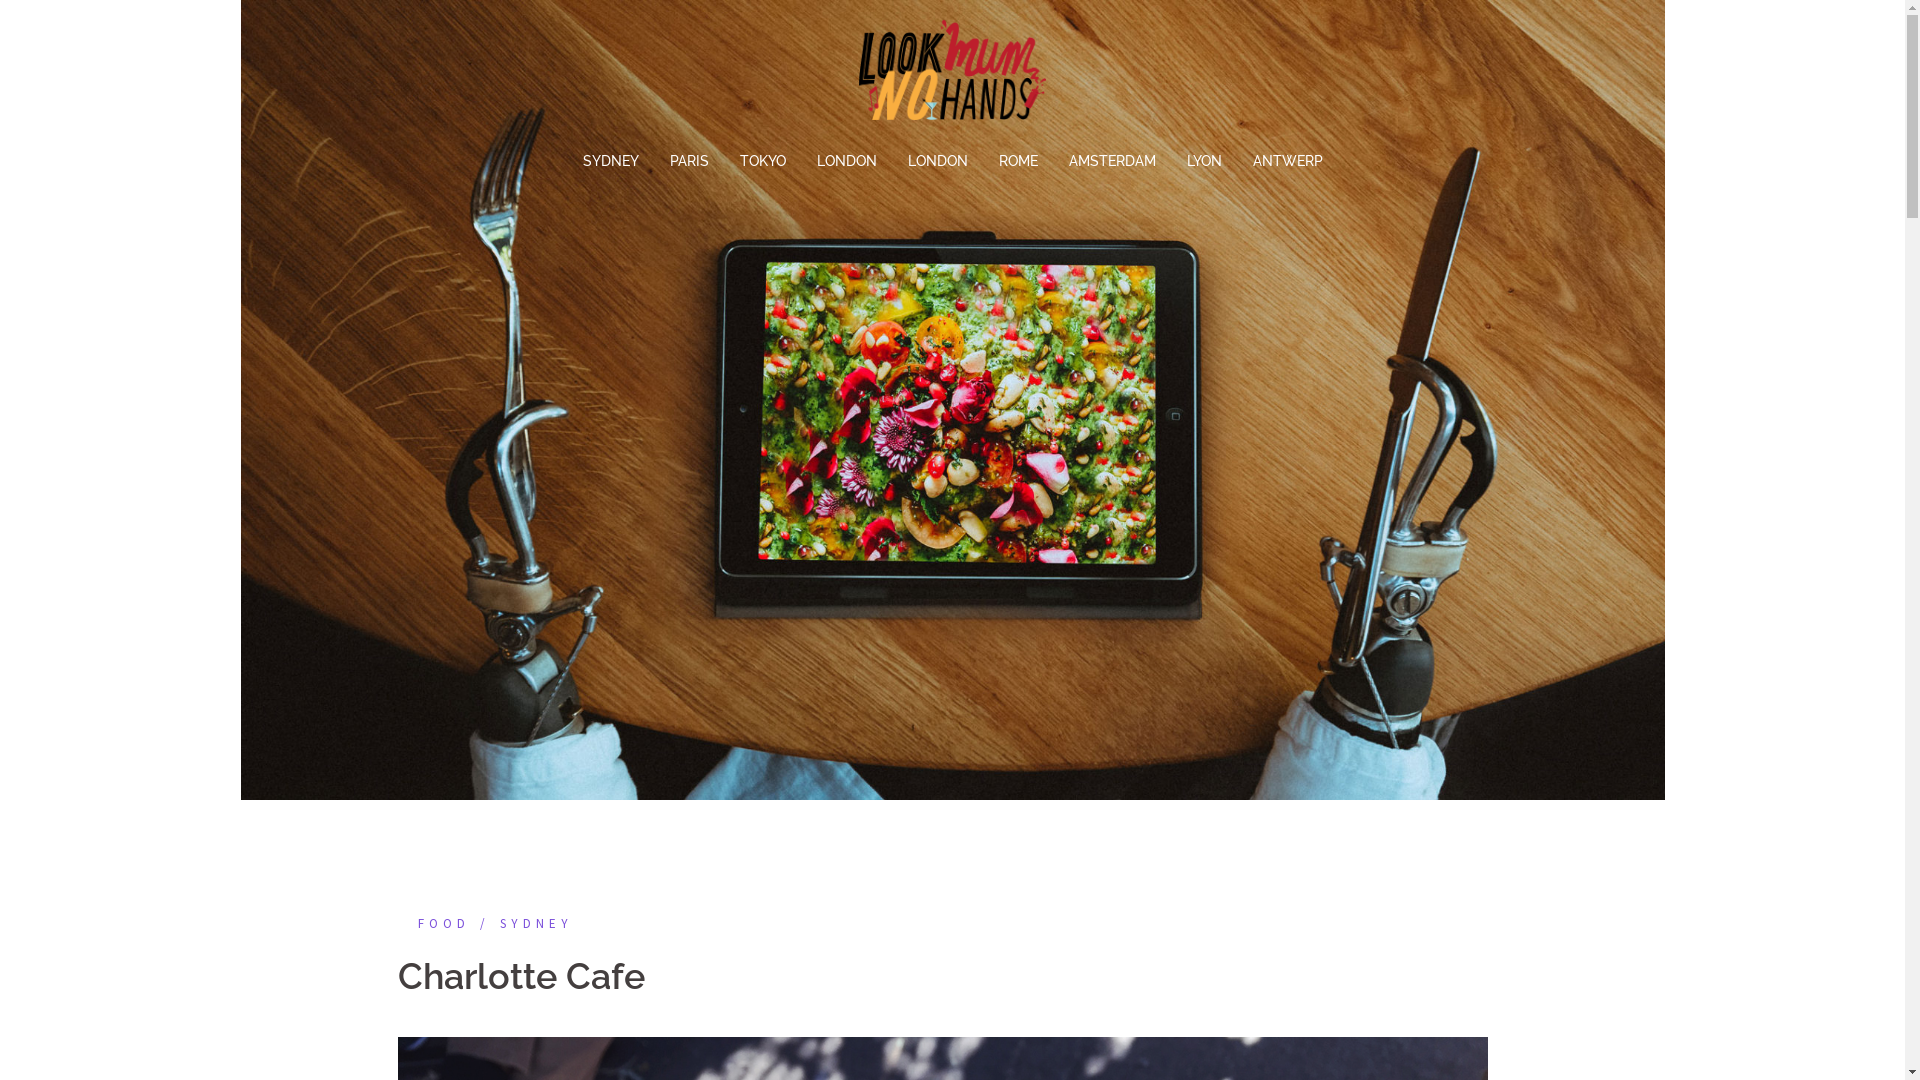 The image size is (1920, 1080). I want to click on Skip to content, so click(0, 0).